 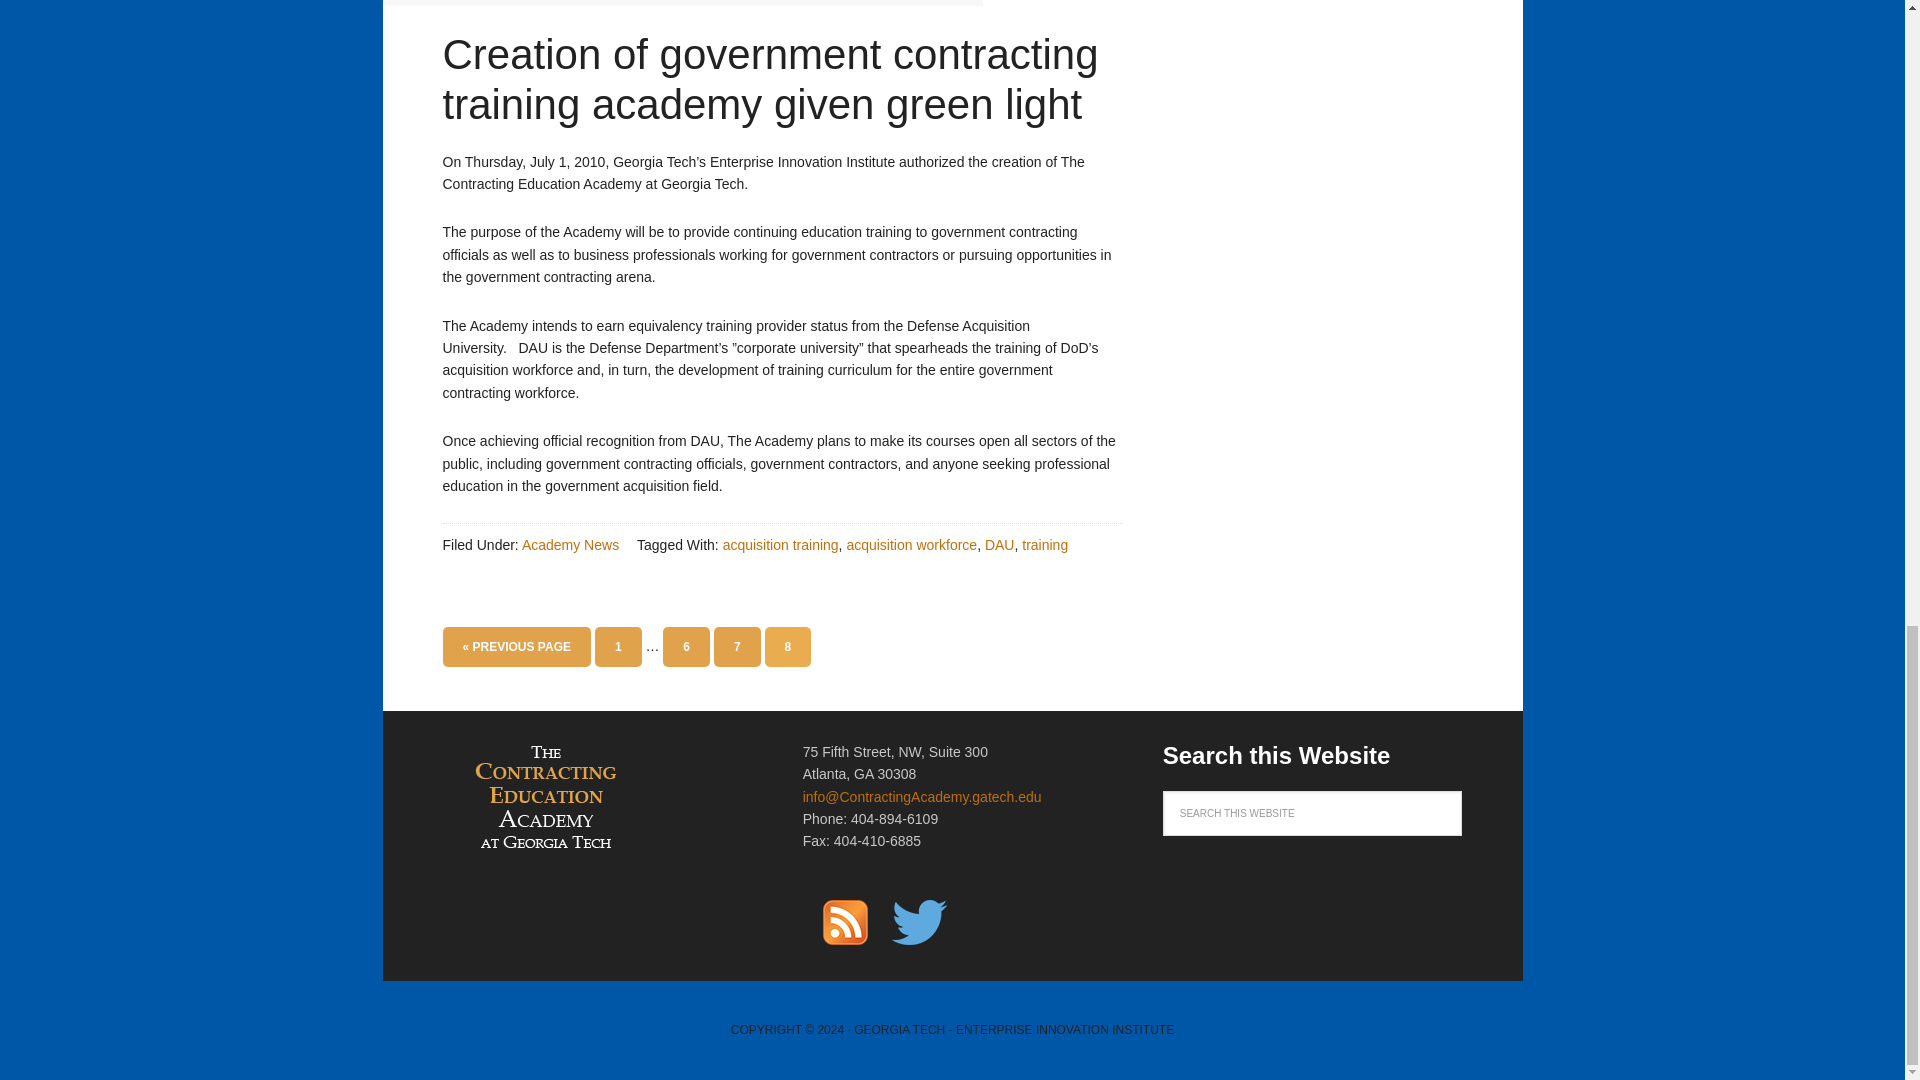 What do you see at coordinates (787, 647) in the screenshot?
I see `8` at bounding box center [787, 647].